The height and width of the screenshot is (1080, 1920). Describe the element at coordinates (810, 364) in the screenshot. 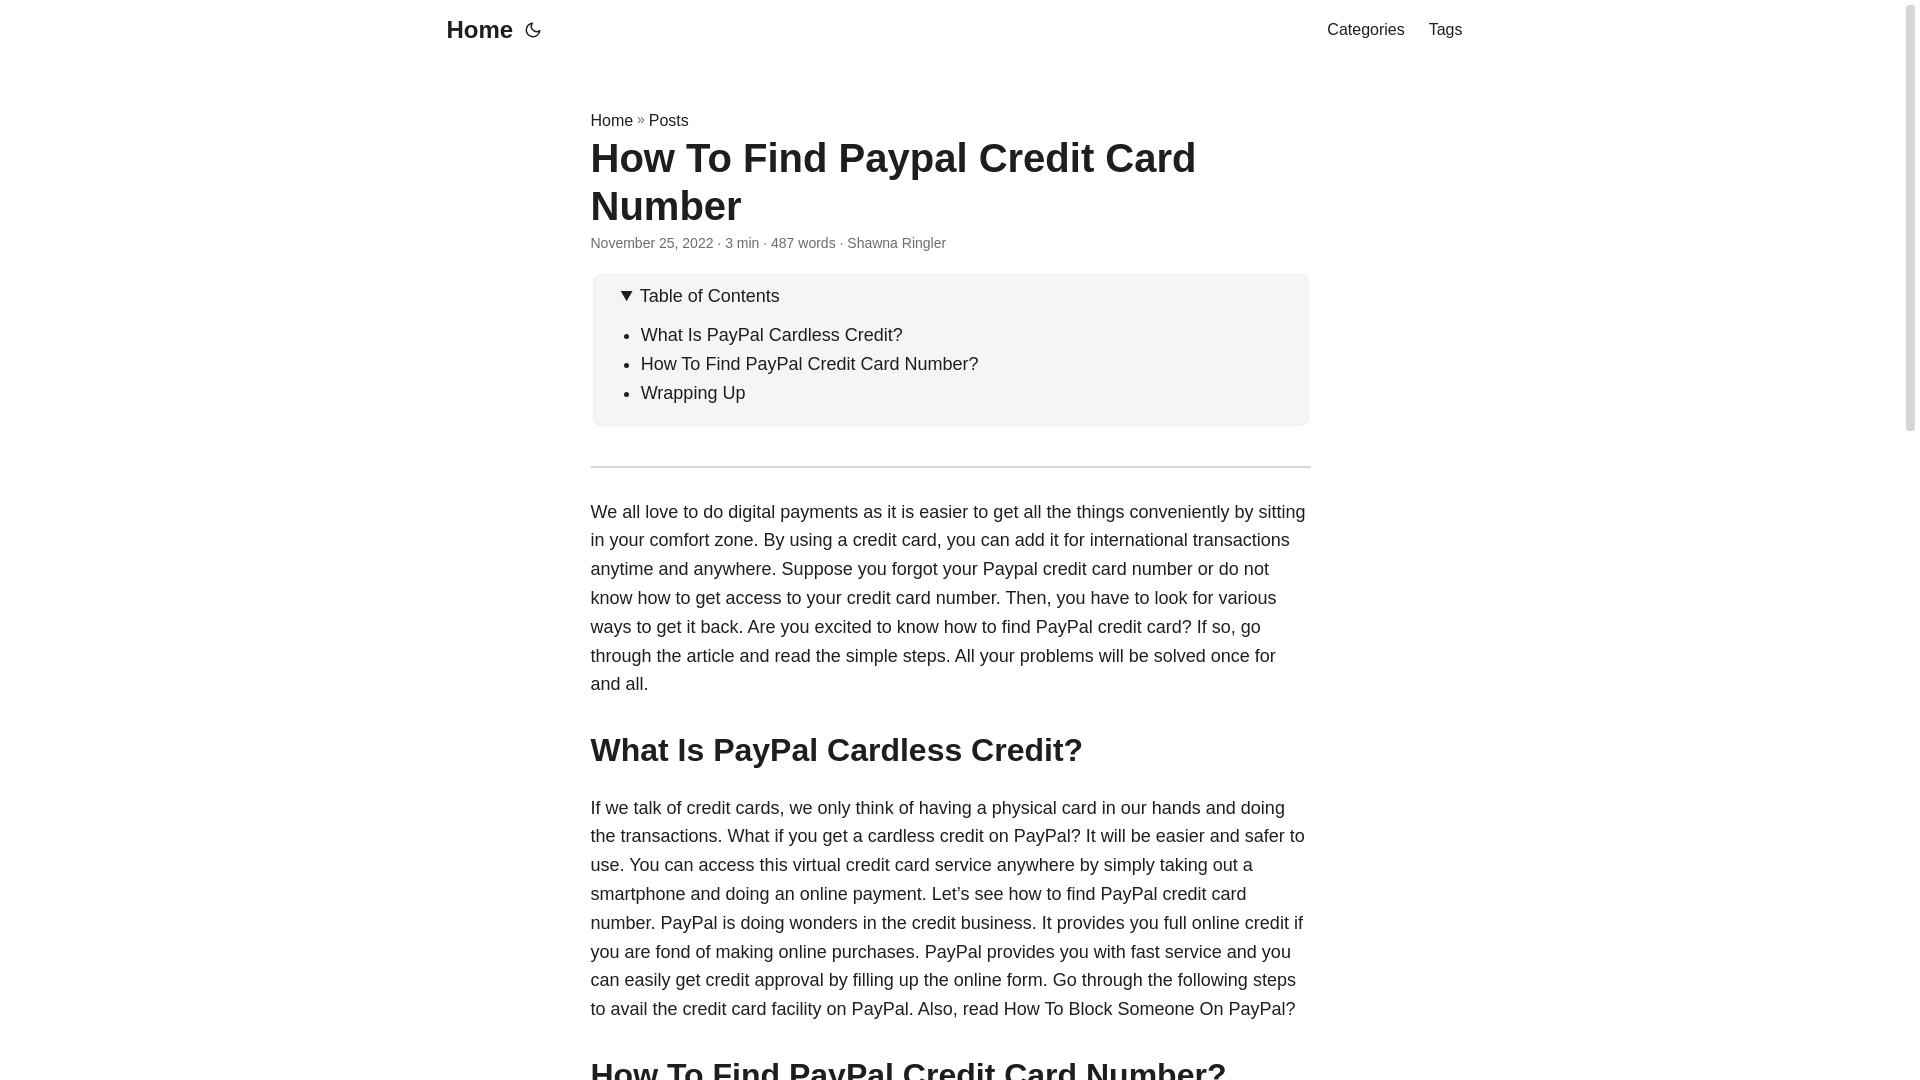

I see `How To Find PayPal Credit Card Number?` at that location.